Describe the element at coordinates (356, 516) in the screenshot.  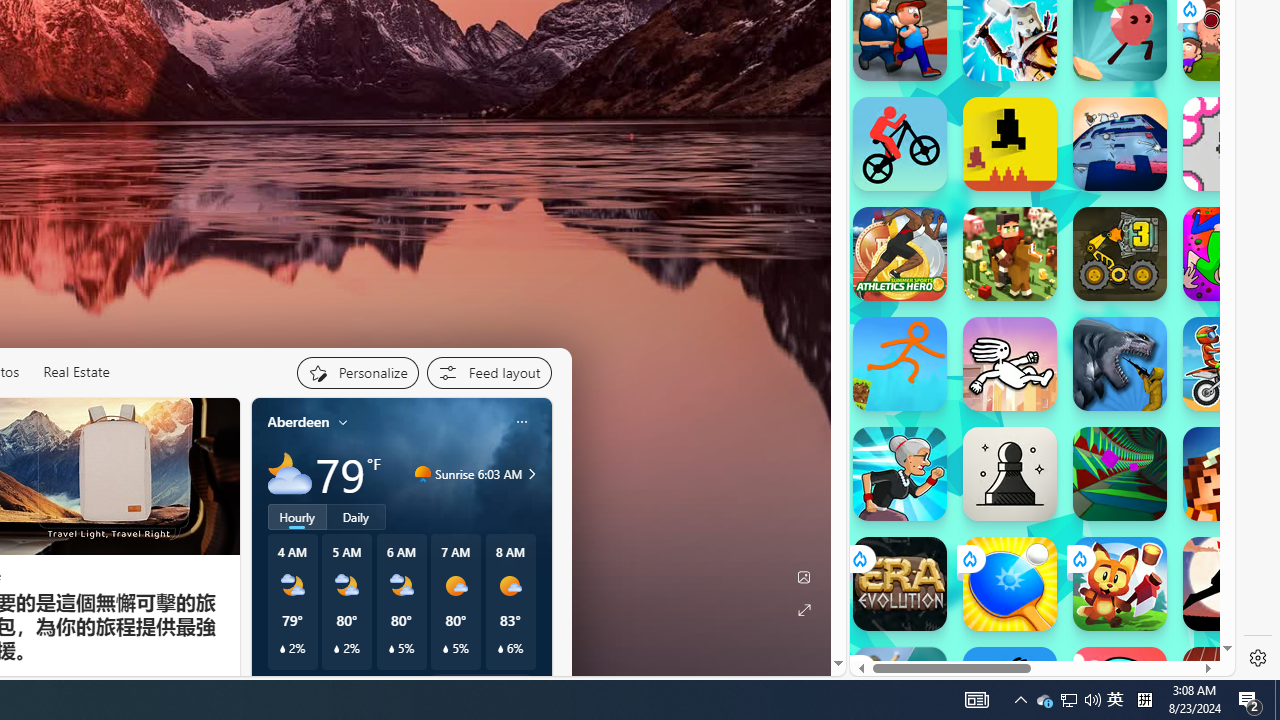
I see `Daily` at that location.